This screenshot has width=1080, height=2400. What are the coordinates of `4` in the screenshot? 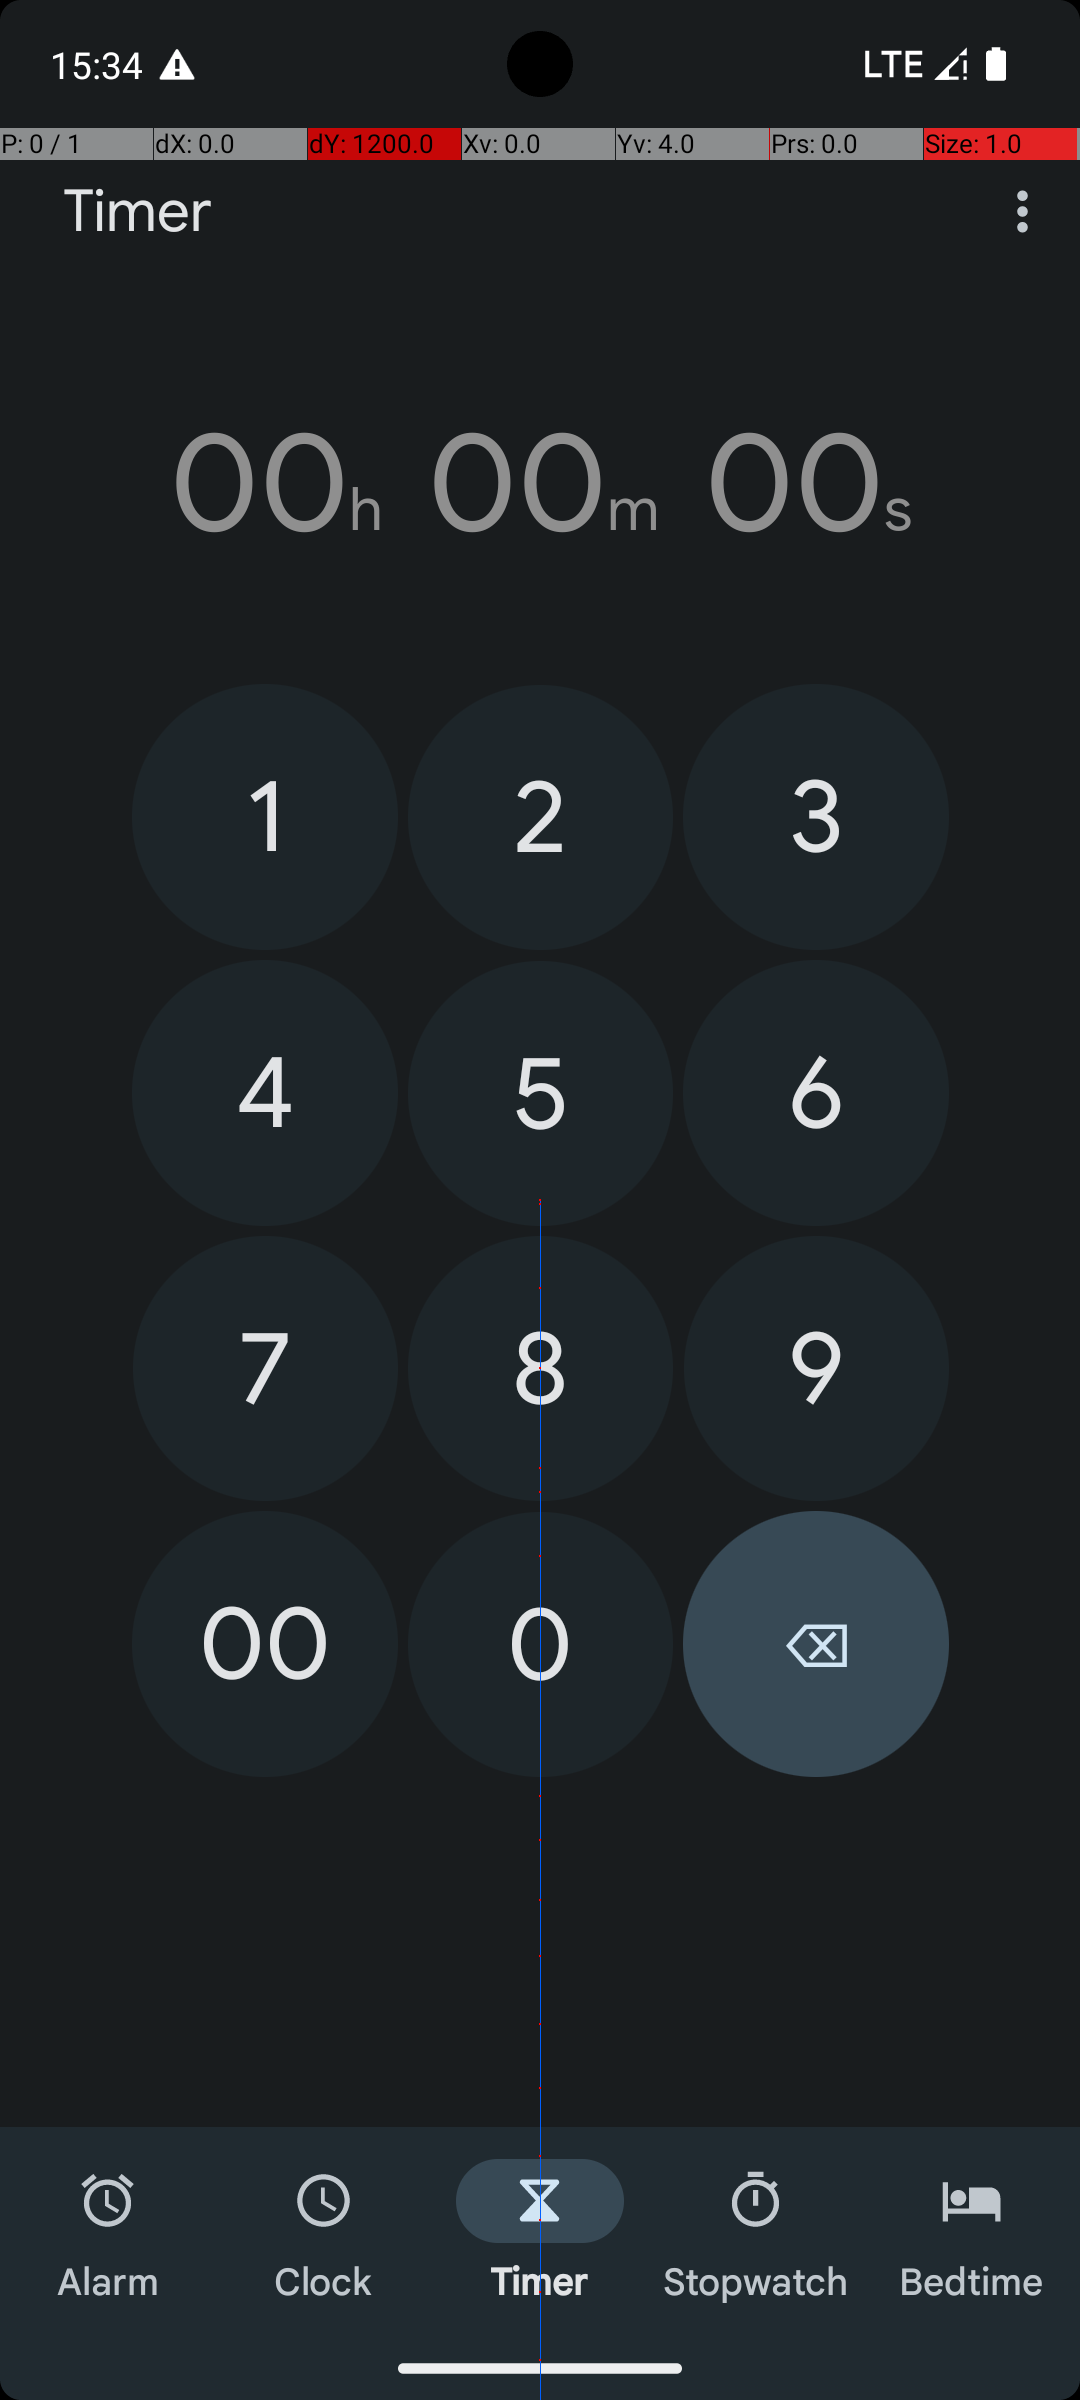 It's located at (265, 1093).